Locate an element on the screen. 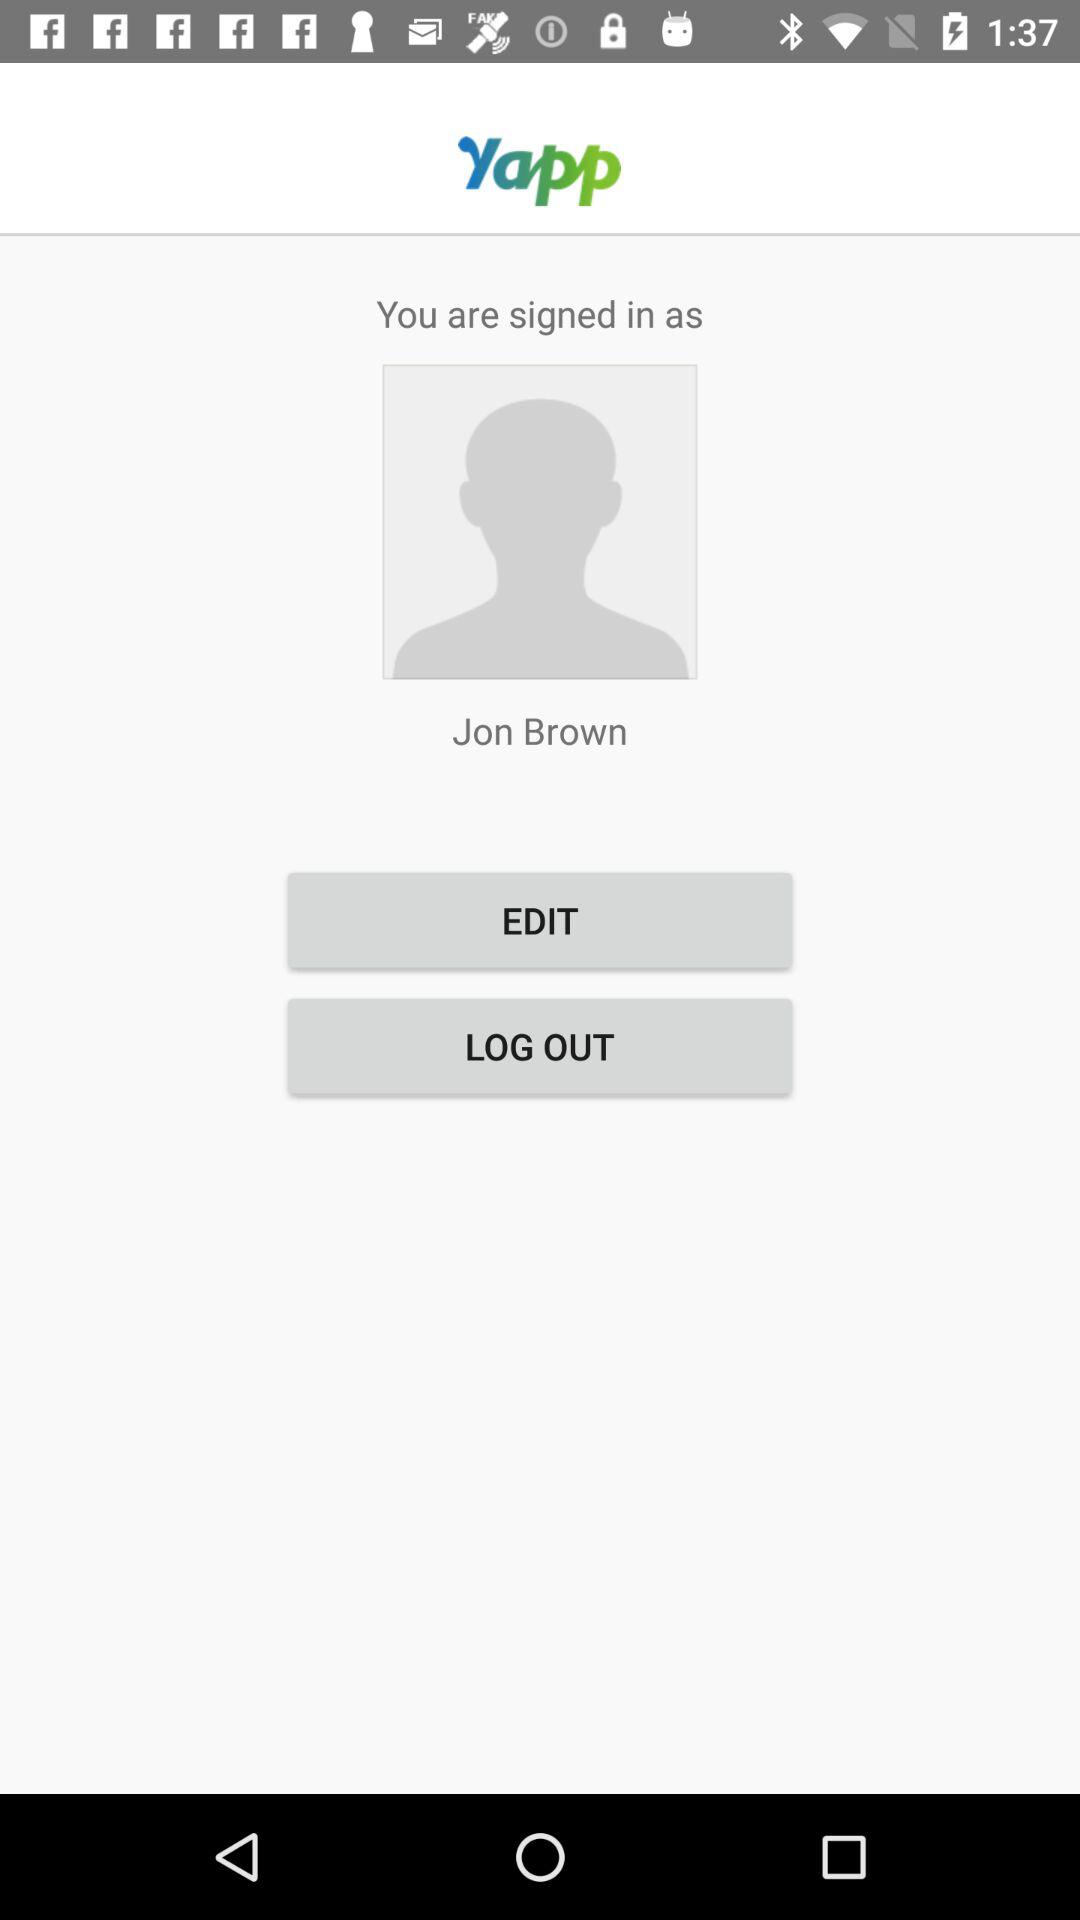 The image size is (1080, 1920). tap the button below edit item is located at coordinates (540, 1046).